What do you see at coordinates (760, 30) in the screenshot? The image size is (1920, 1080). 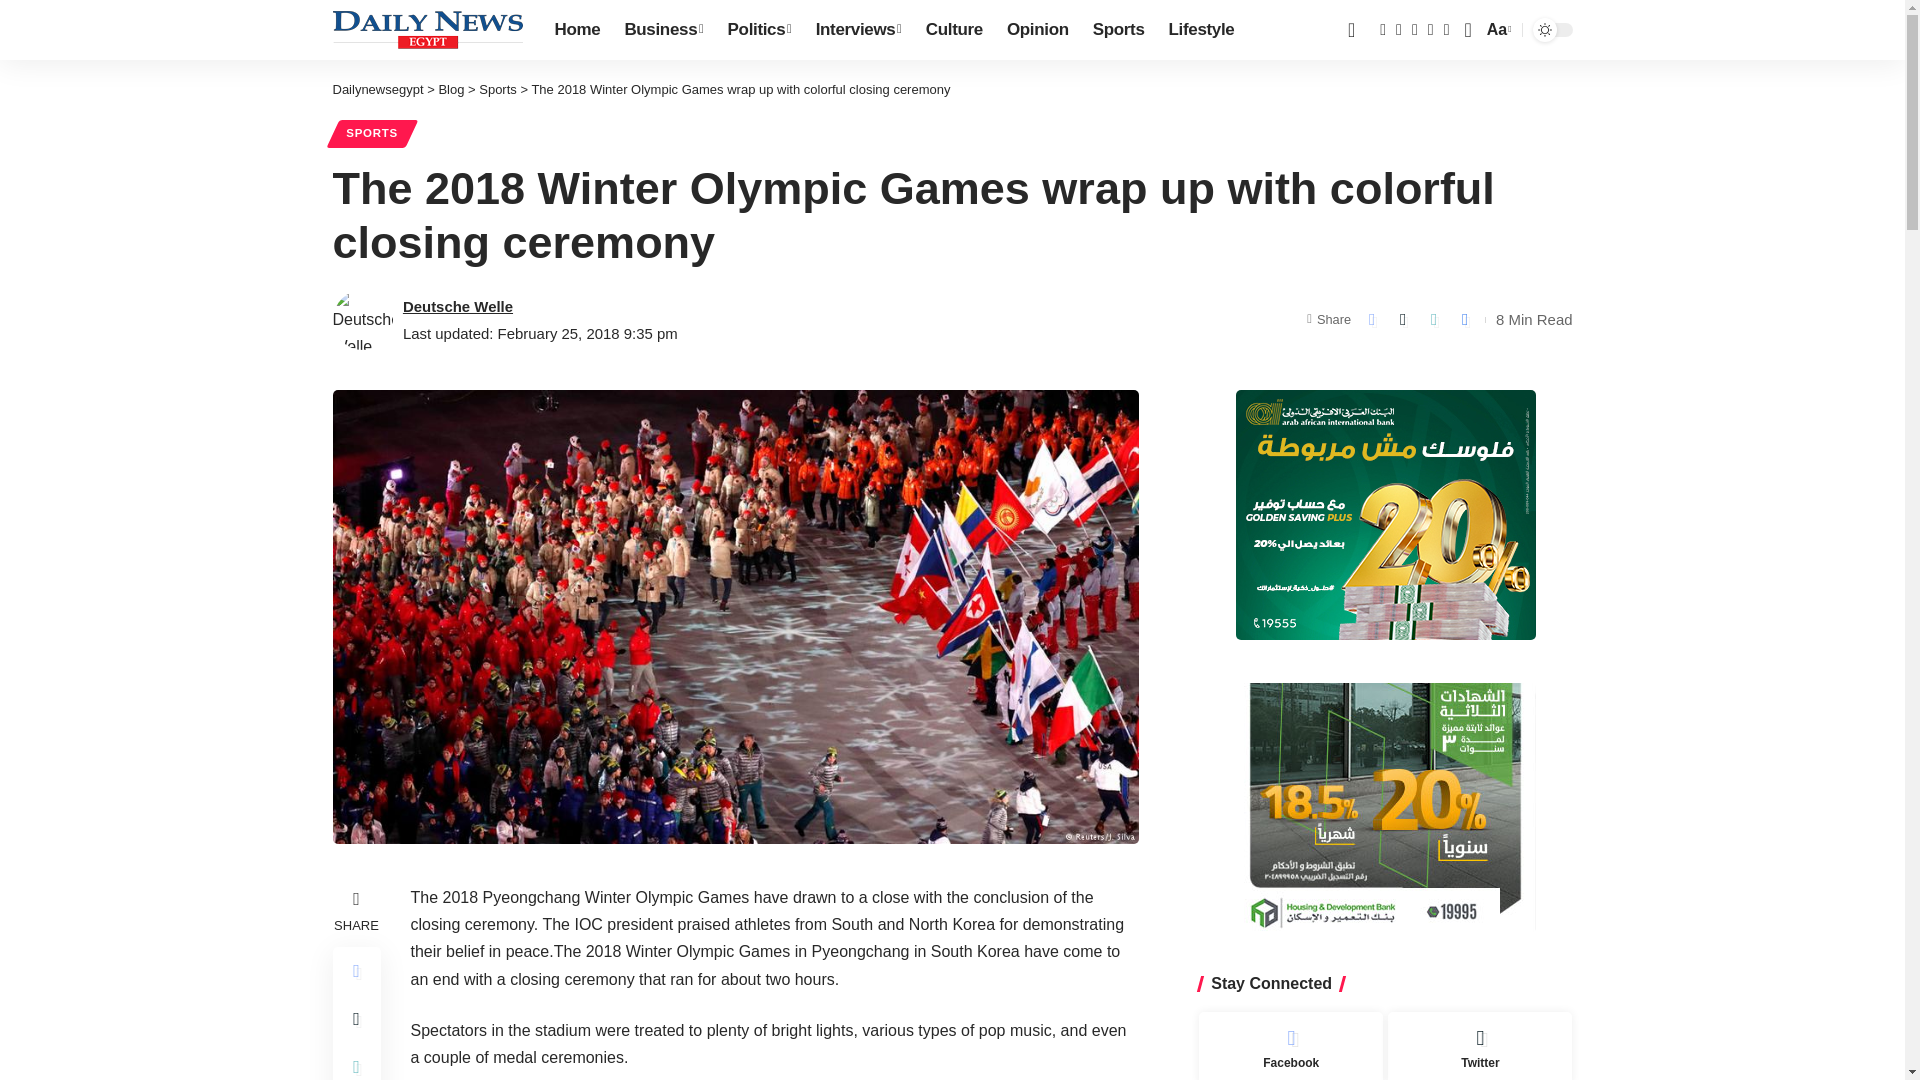 I see `Politics` at bounding box center [760, 30].